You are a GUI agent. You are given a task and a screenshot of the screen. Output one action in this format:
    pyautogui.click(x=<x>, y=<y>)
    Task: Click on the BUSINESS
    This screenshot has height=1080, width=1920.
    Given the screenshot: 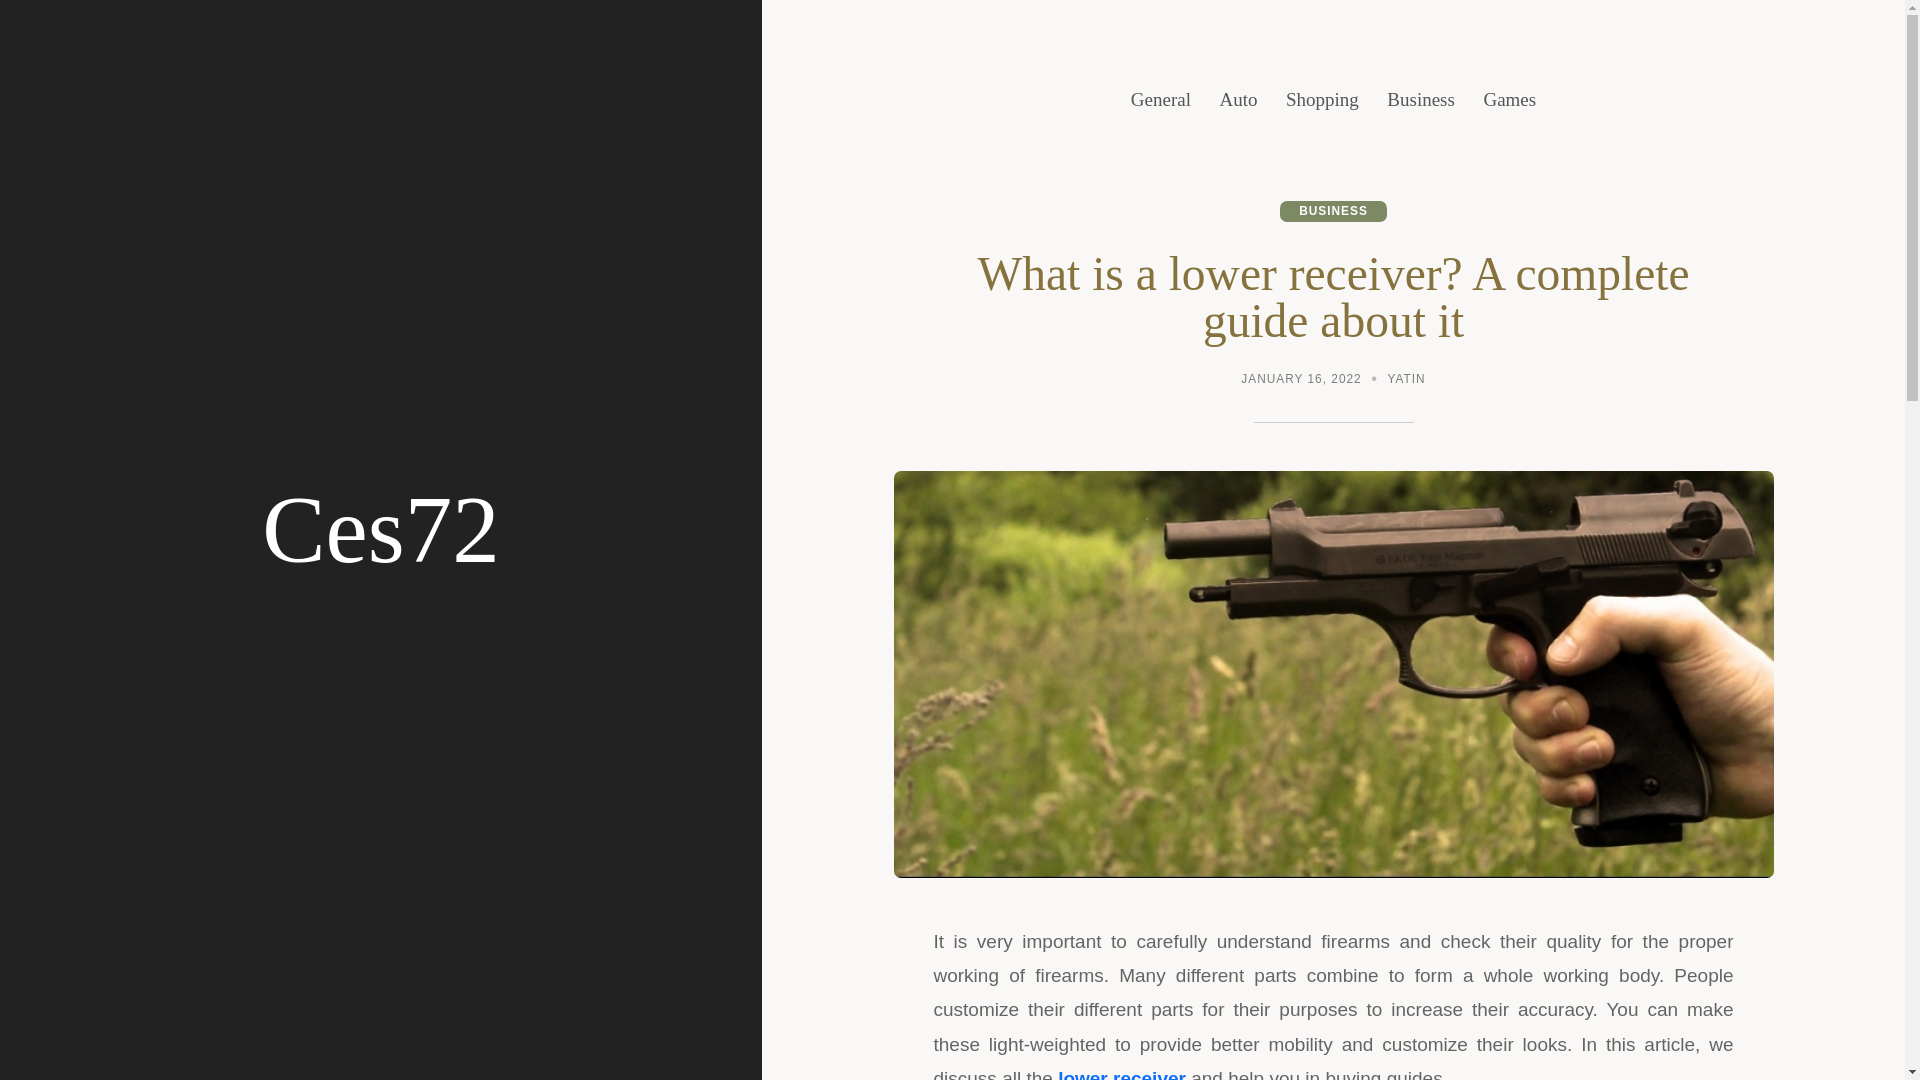 What is the action you would take?
    pyautogui.click(x=1333, y=211)
    